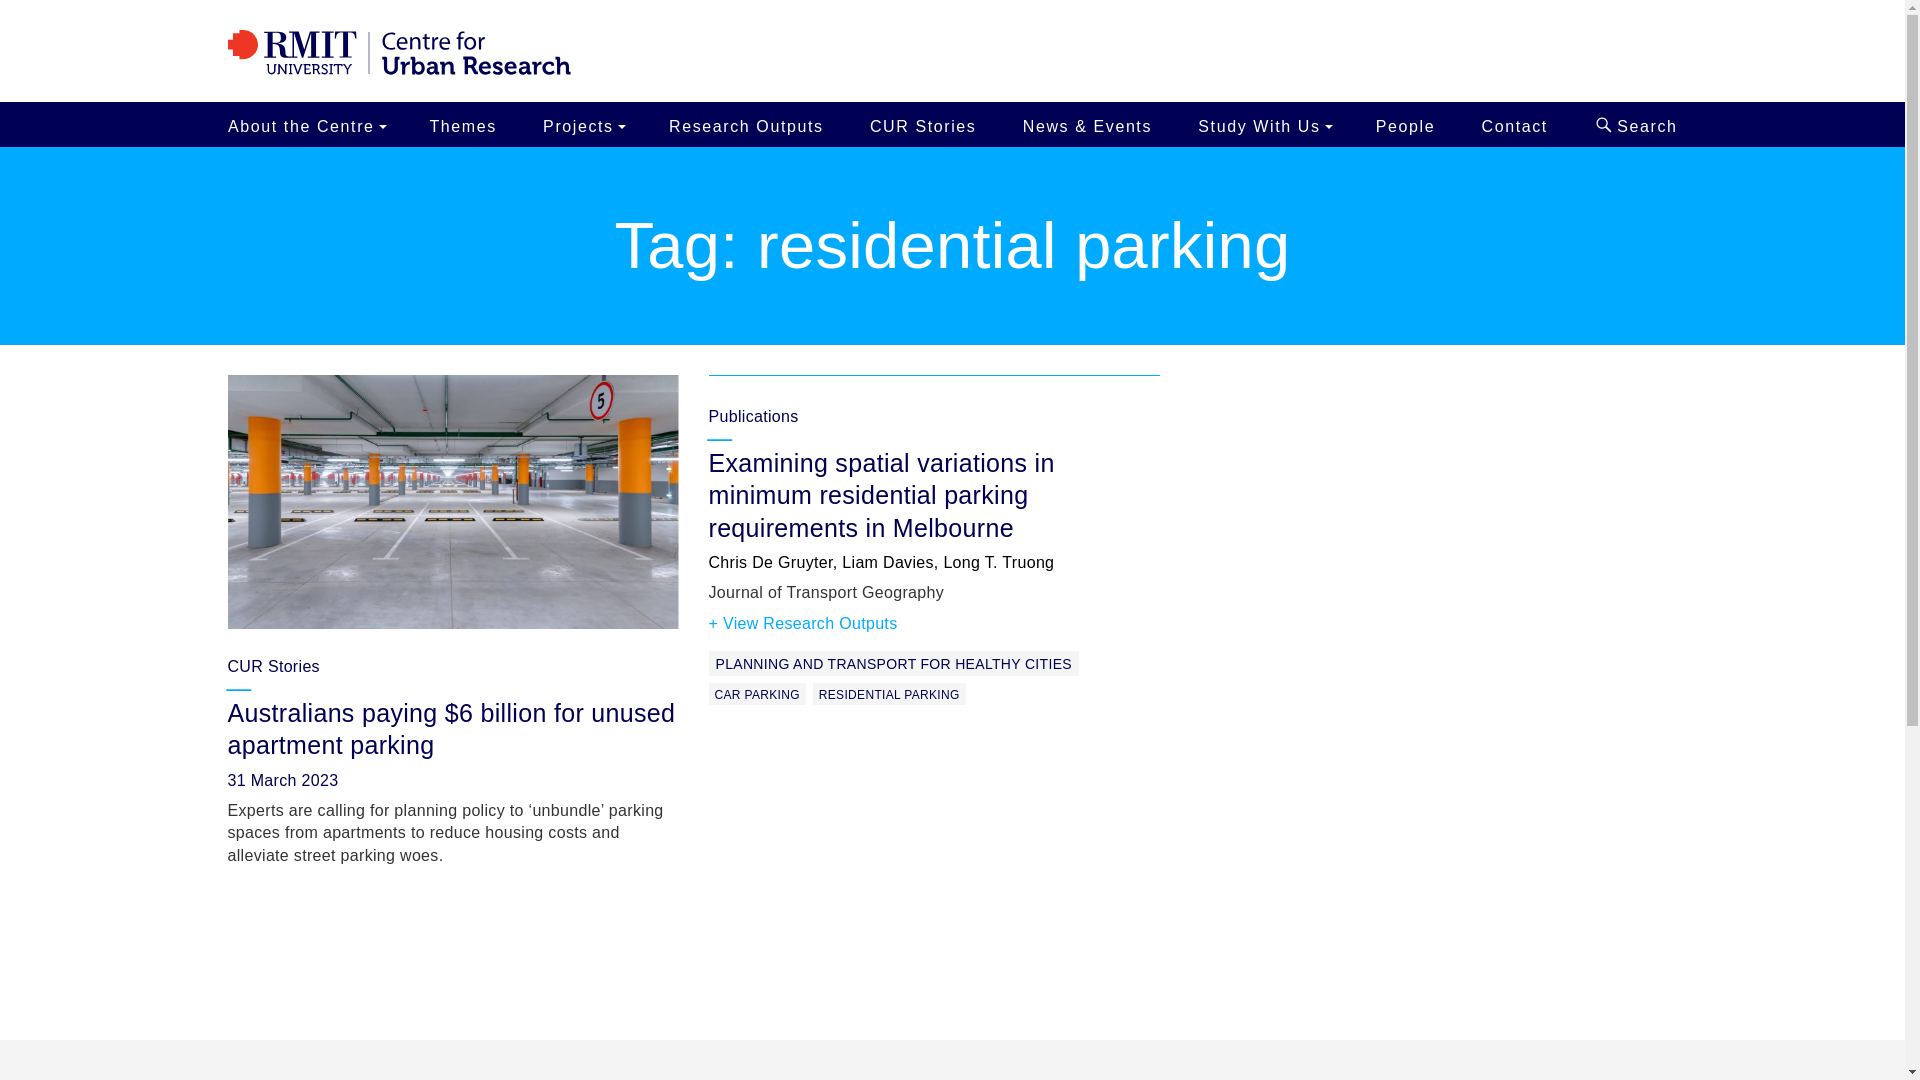  Describe the element at coordinates (802, 624) in the screenshot. I see `View Research Outputs` at that location.